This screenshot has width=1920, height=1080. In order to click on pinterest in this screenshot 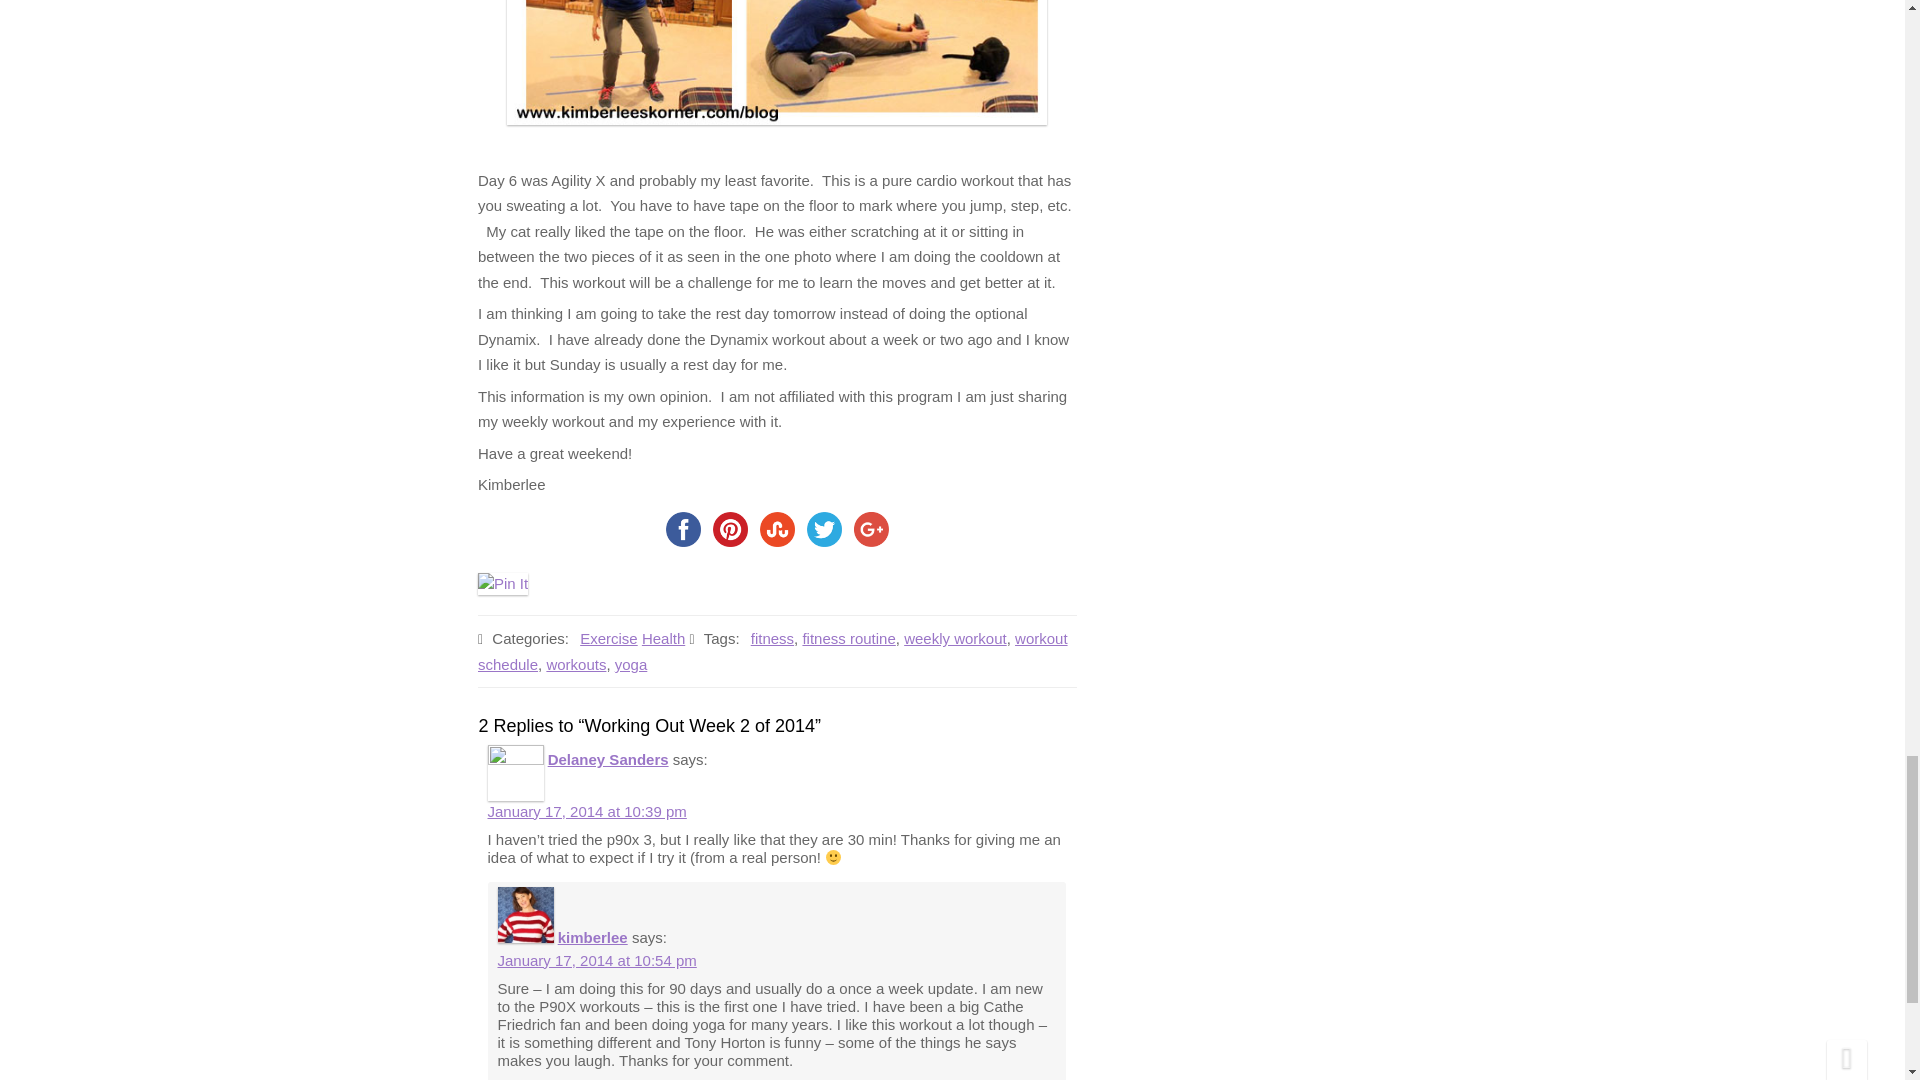, I will do `click(730, 513)`.